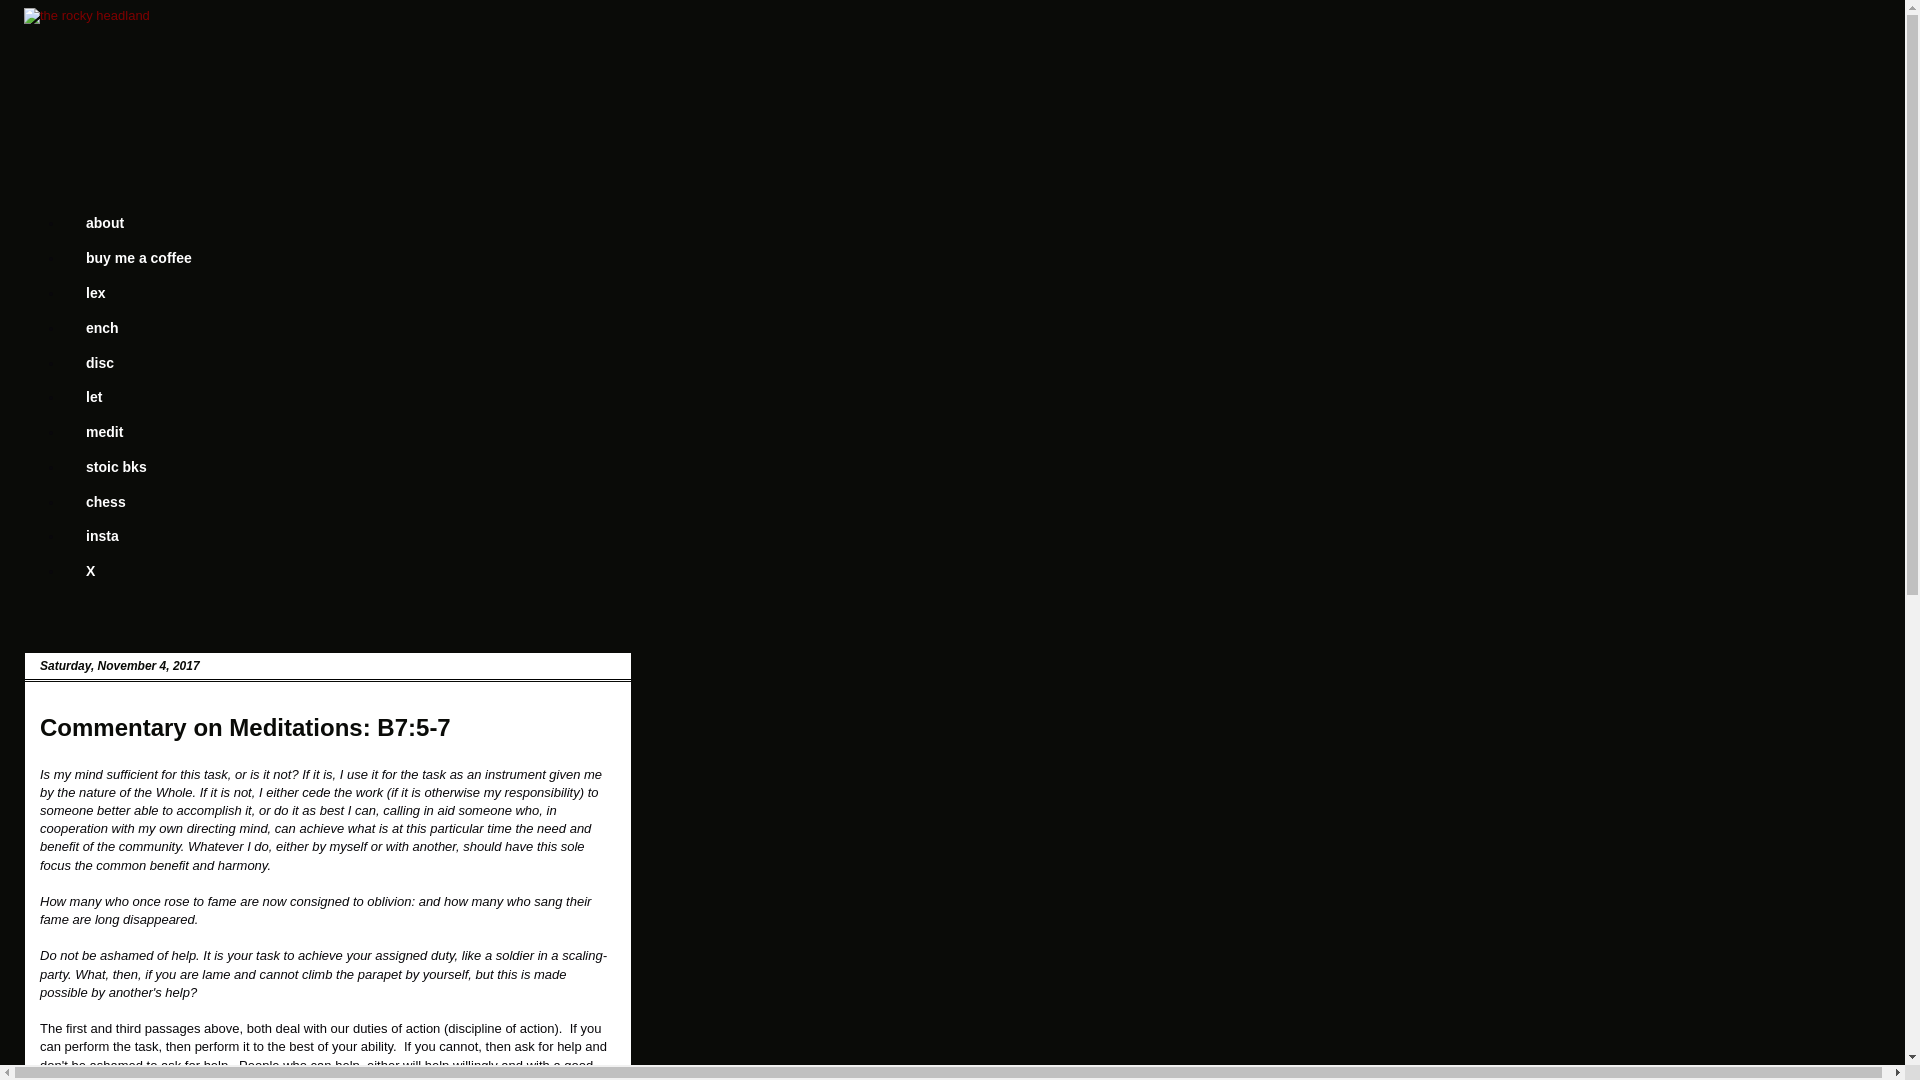 Image resolution: width=1920 pixels, height=1080 pixels. What do you see at coordinates (102, 326) in the screenshot?
I see `ench` at bounding box center [102, 326].